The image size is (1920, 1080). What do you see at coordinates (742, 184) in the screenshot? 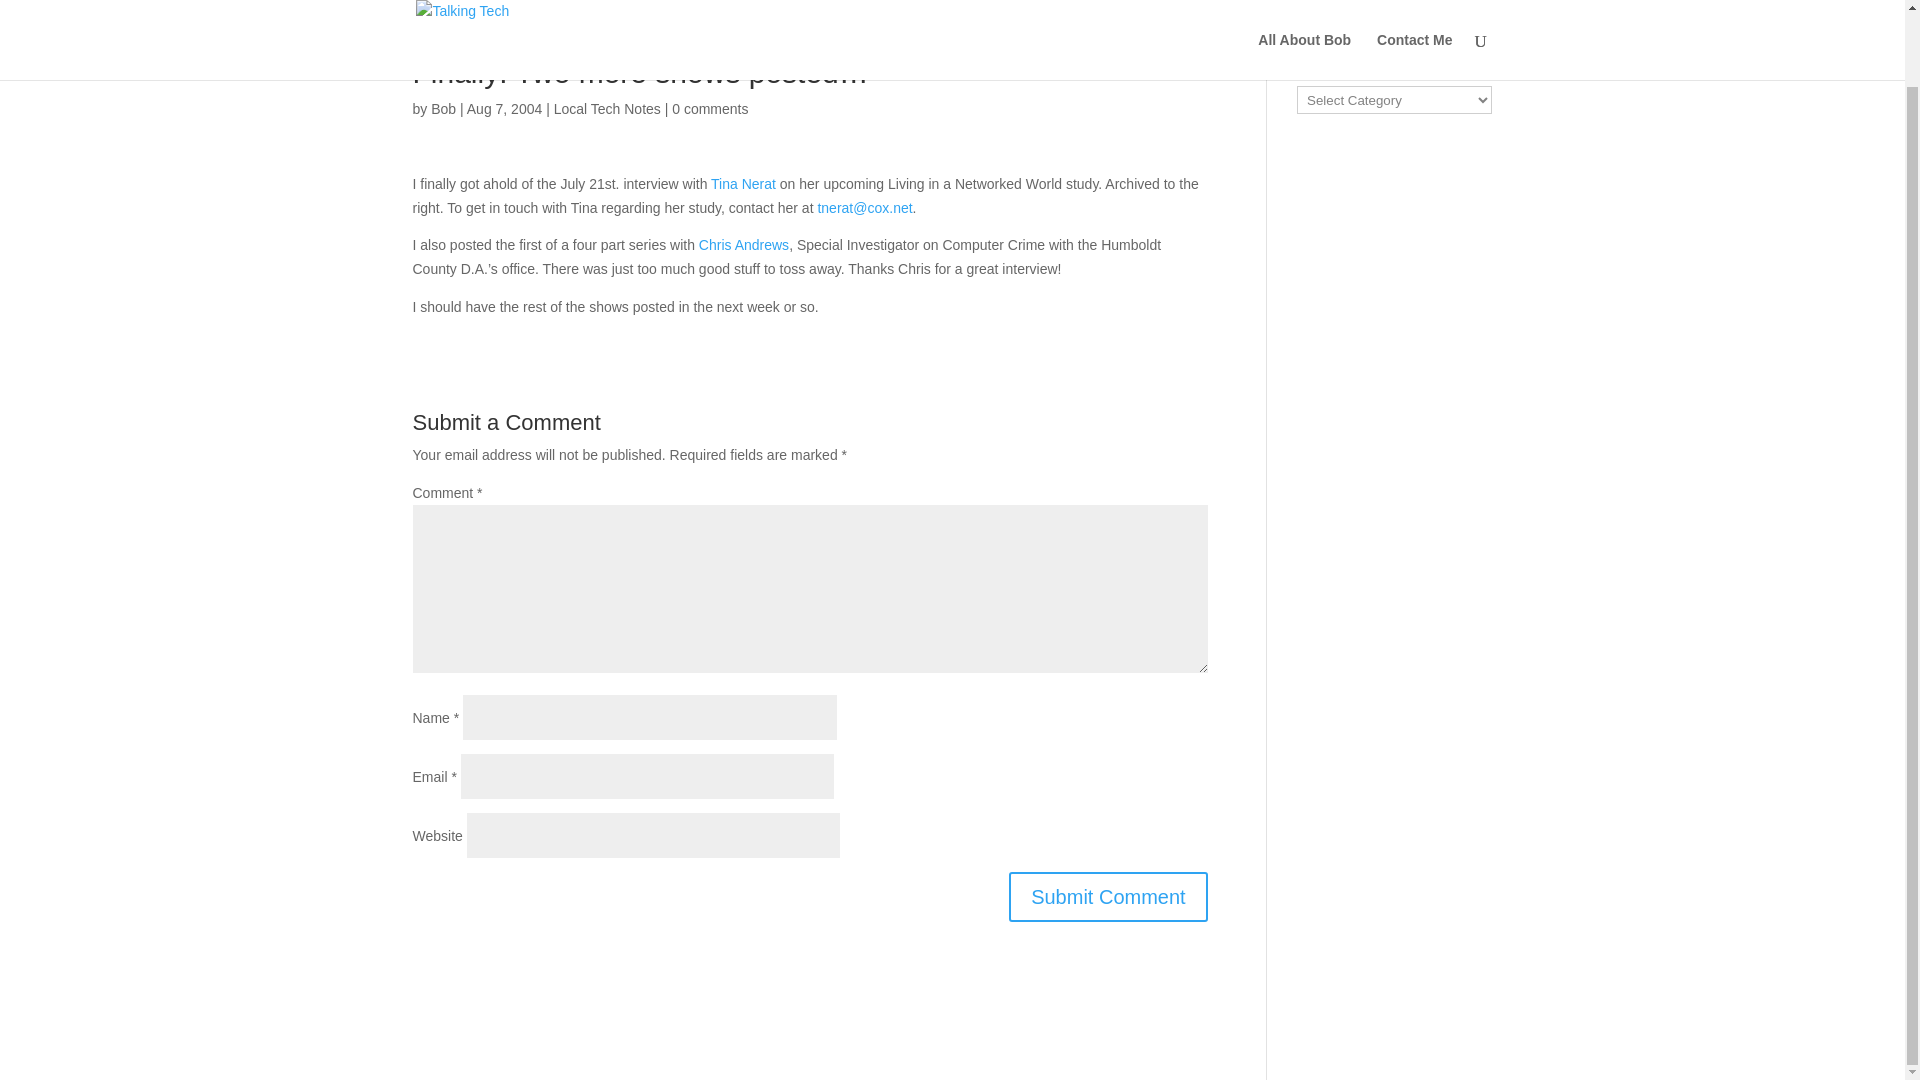
I see `Tina Nerat` at bounding box center [742, 184].